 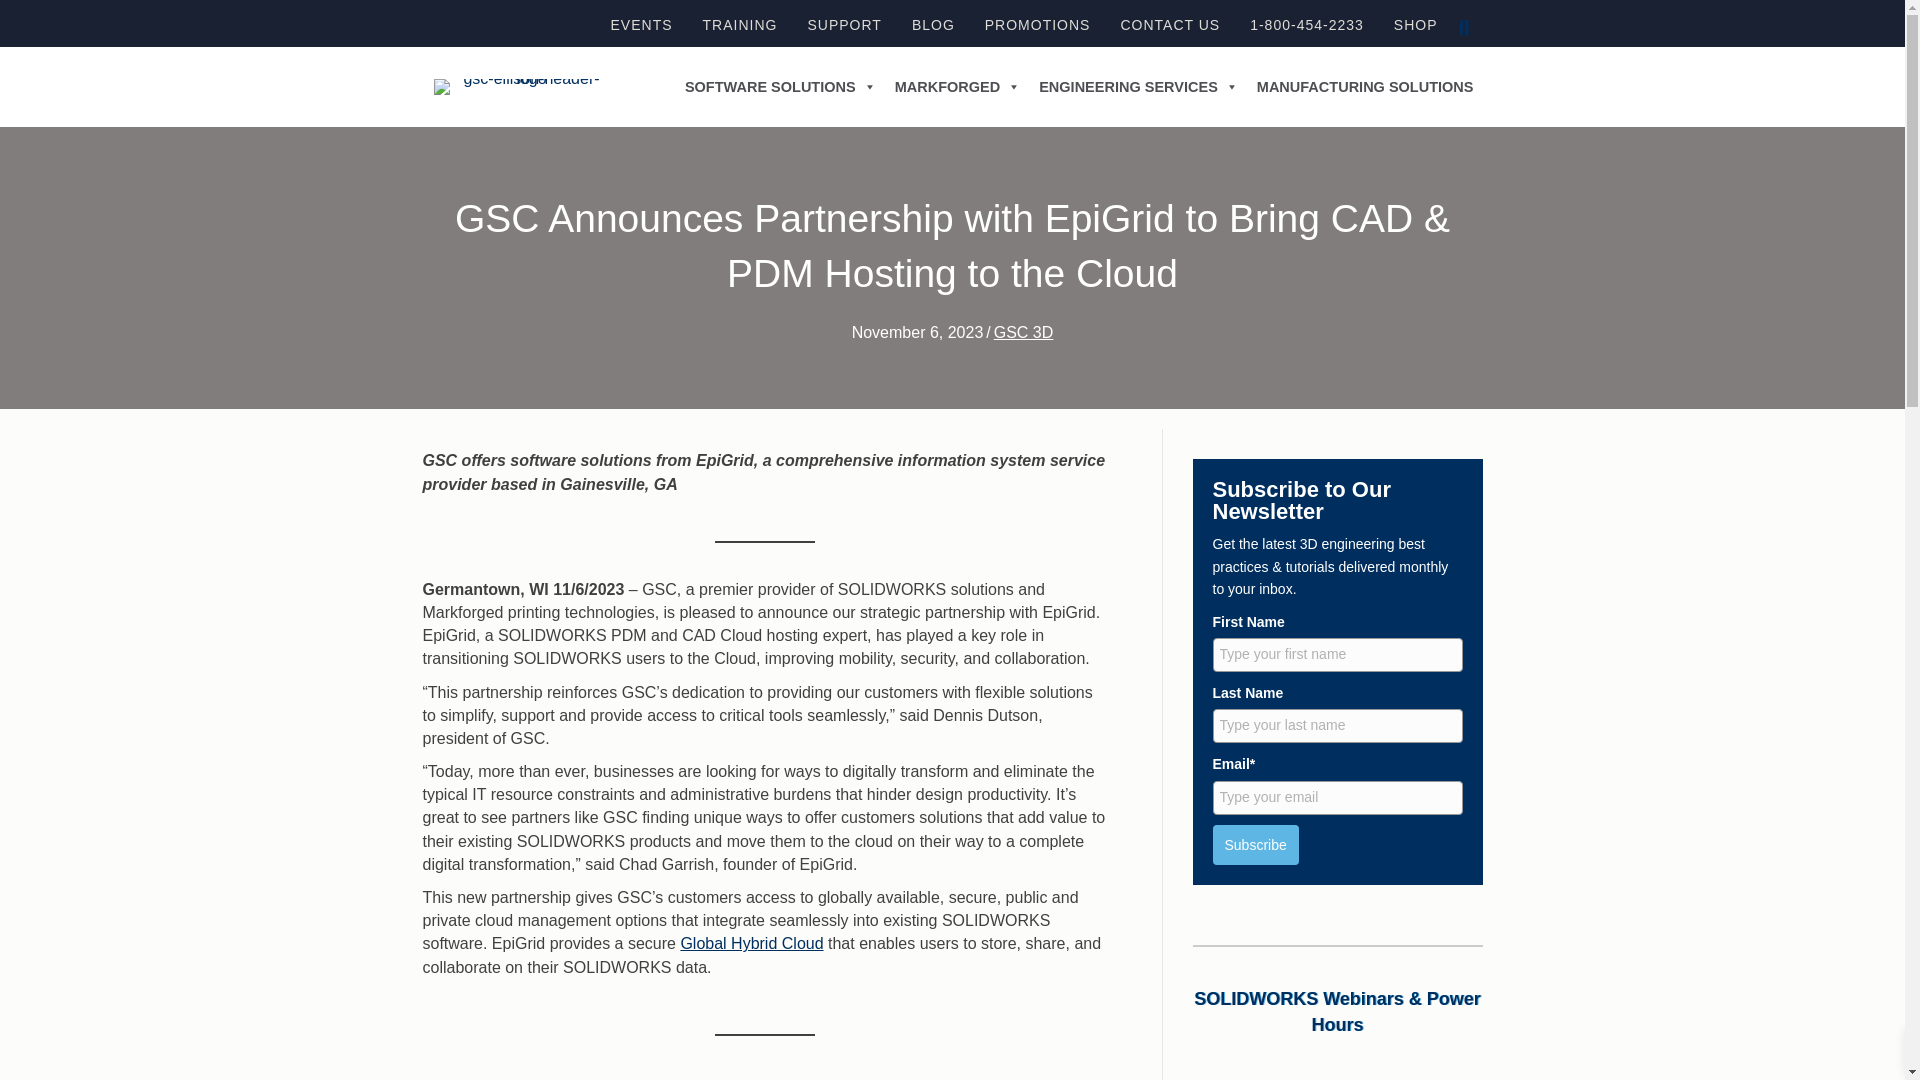 What do you see at coordinates (1170, 24) in the screenshot?
I see `CONTACT US` at bounding box center [1170, 24].